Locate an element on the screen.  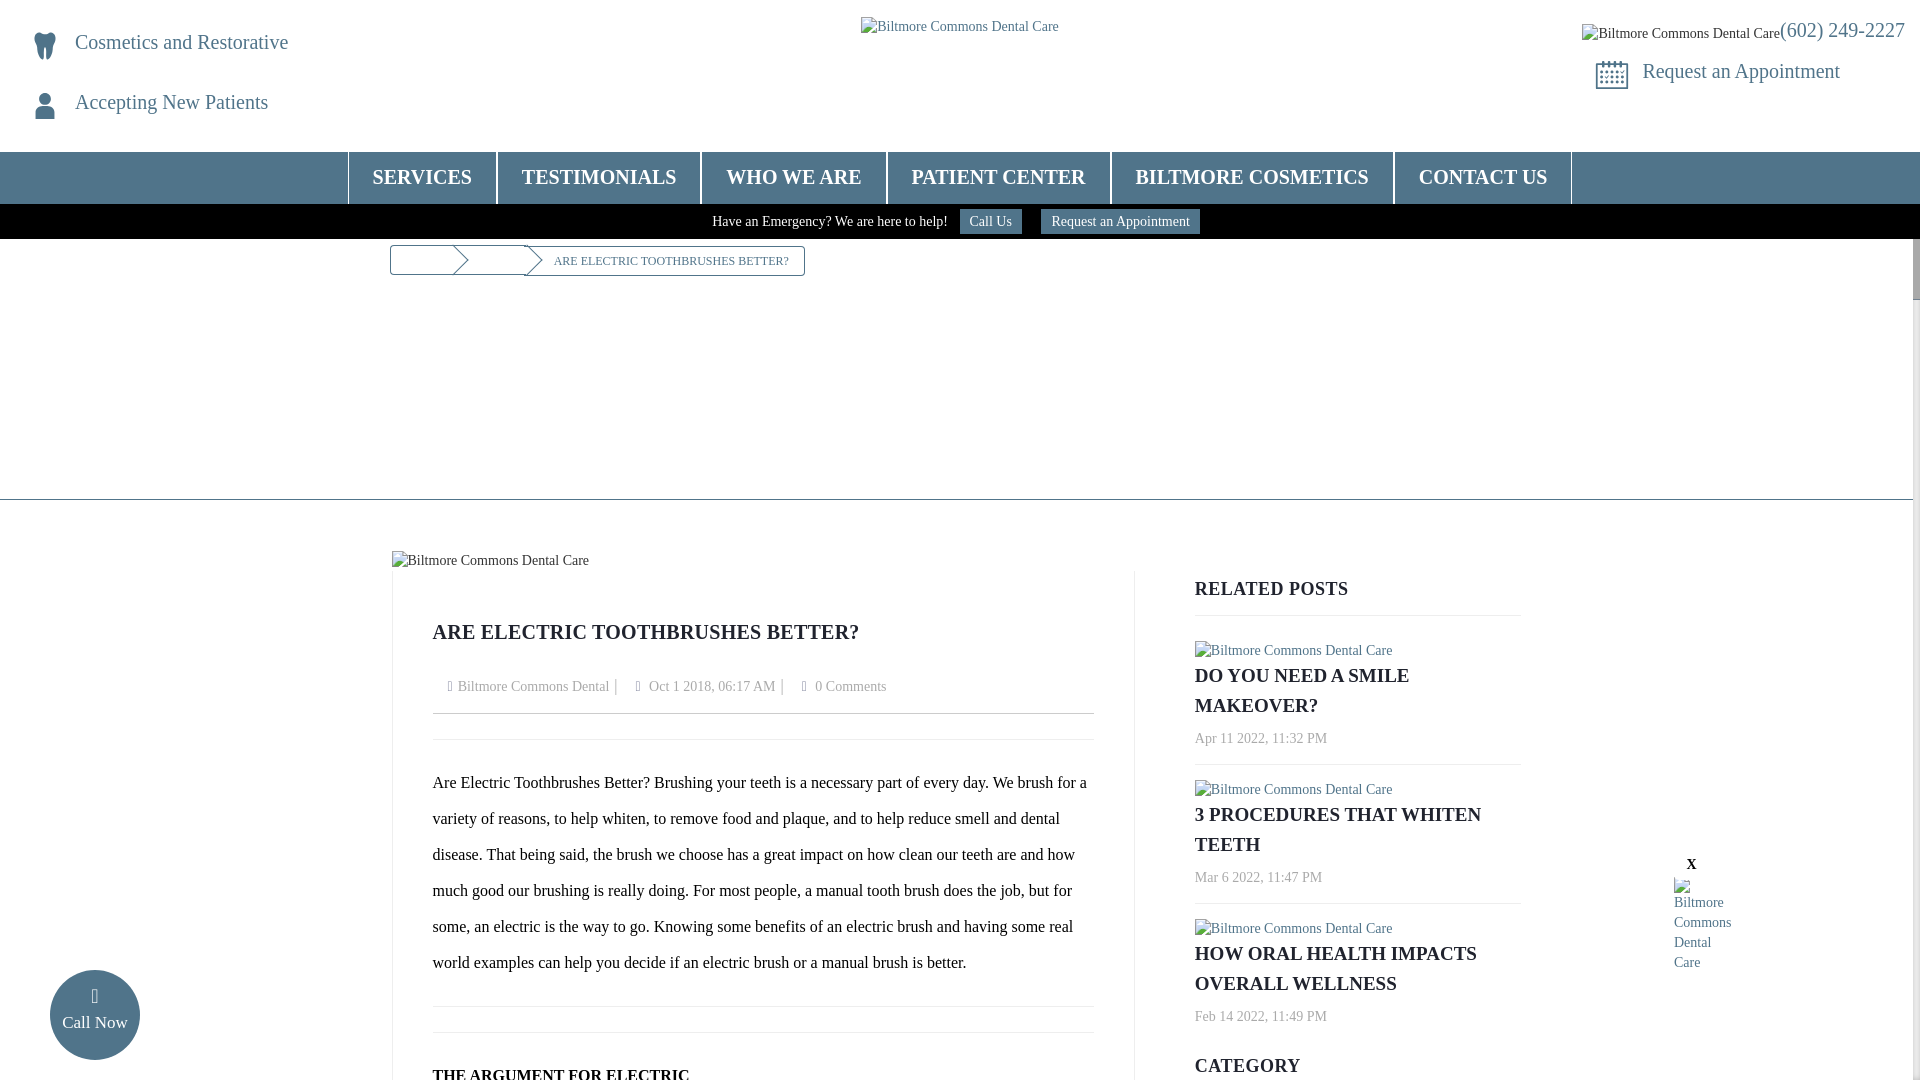
BILTMORE COSMETICS is located at coordinates (1252, 177).